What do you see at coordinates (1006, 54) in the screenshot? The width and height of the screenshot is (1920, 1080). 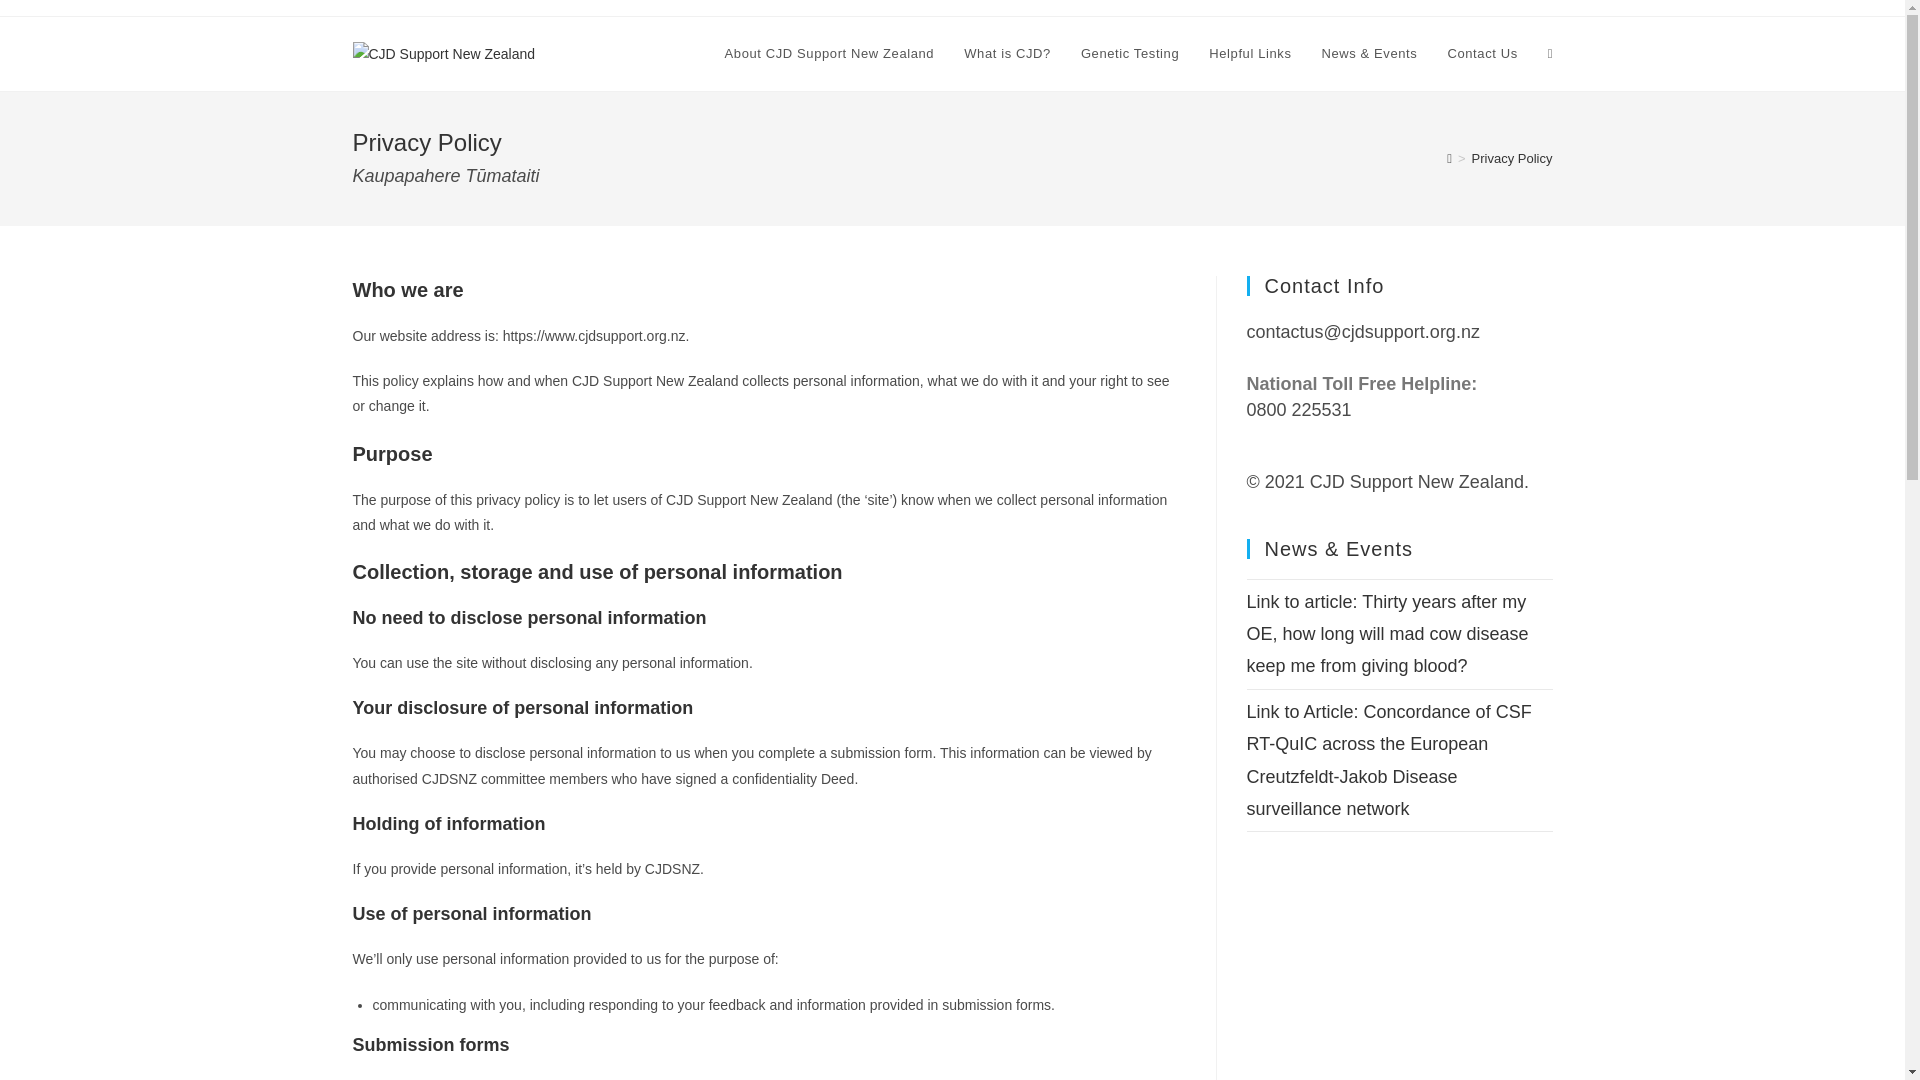 I see `What is CJD?` at bounding box center [1006, 54].